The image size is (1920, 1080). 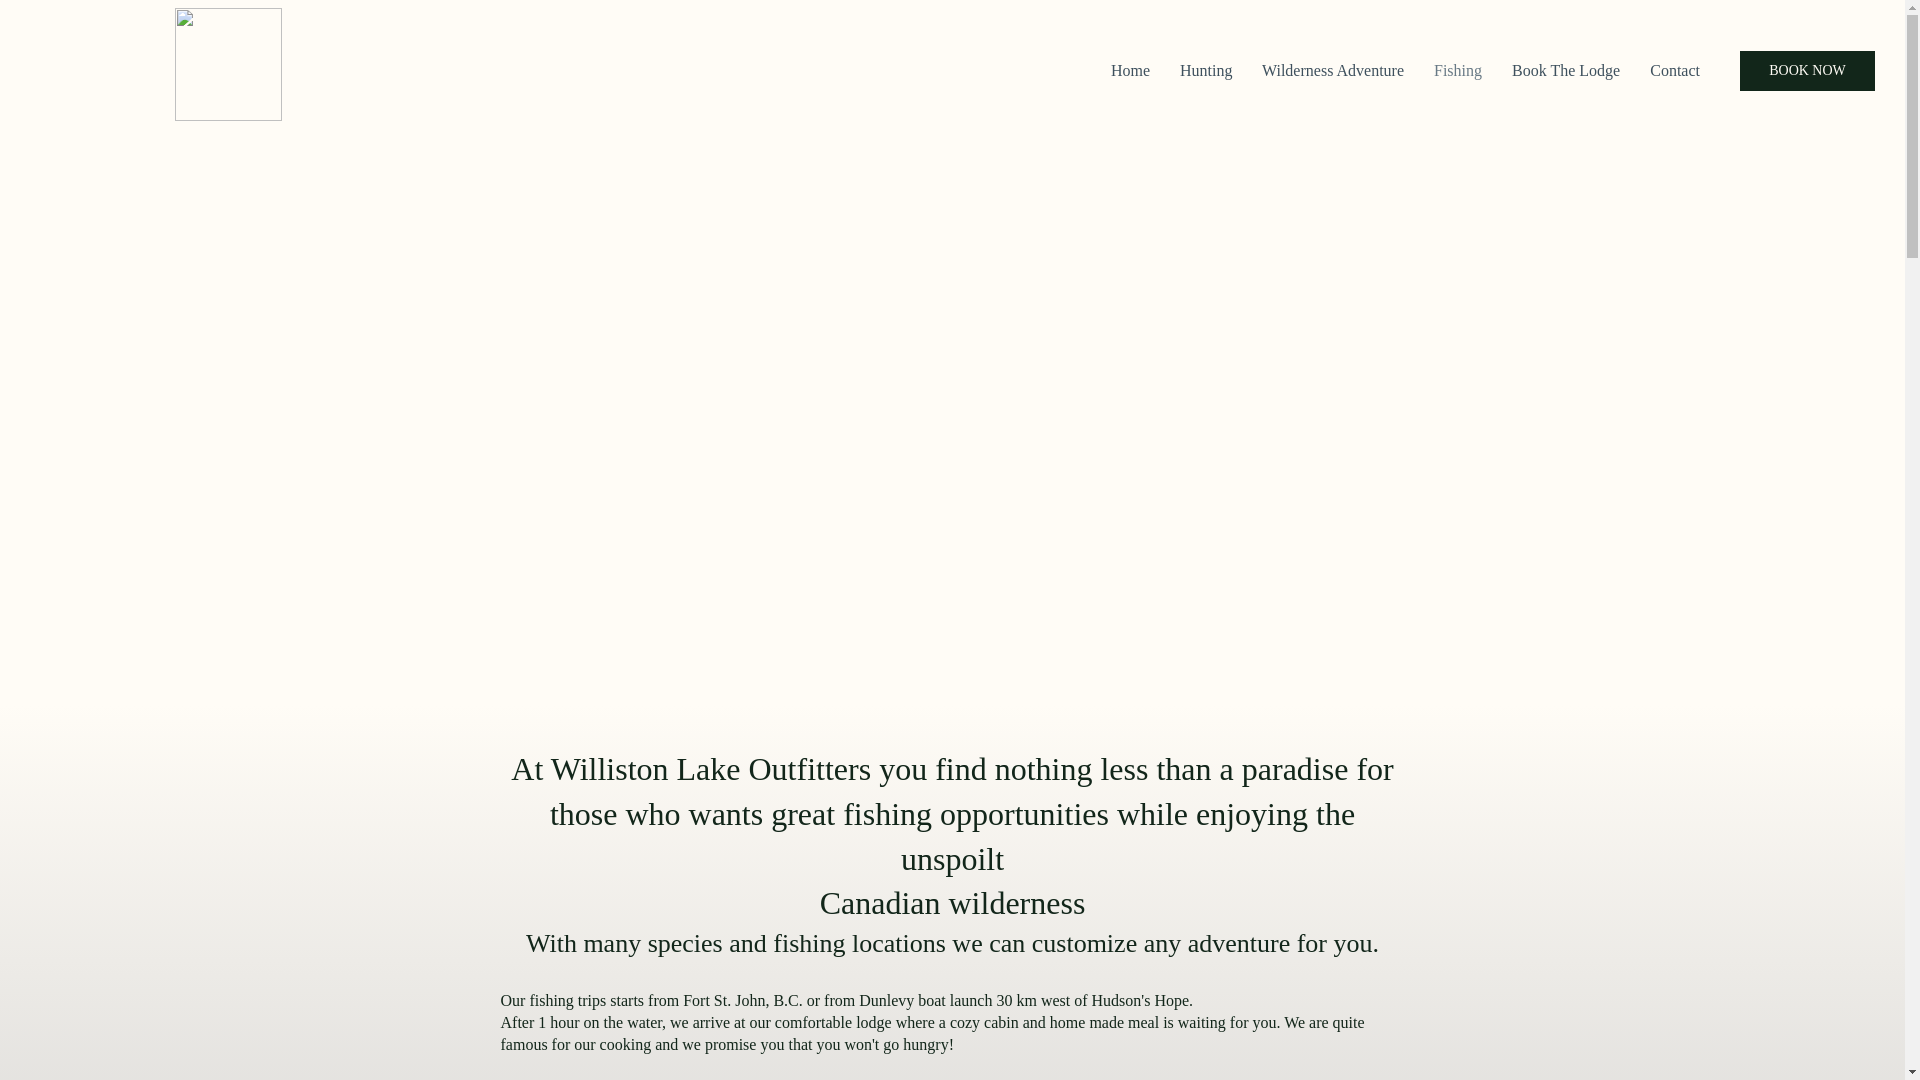 I want to click on BOOK NOW, so click(x=1807, y=70).